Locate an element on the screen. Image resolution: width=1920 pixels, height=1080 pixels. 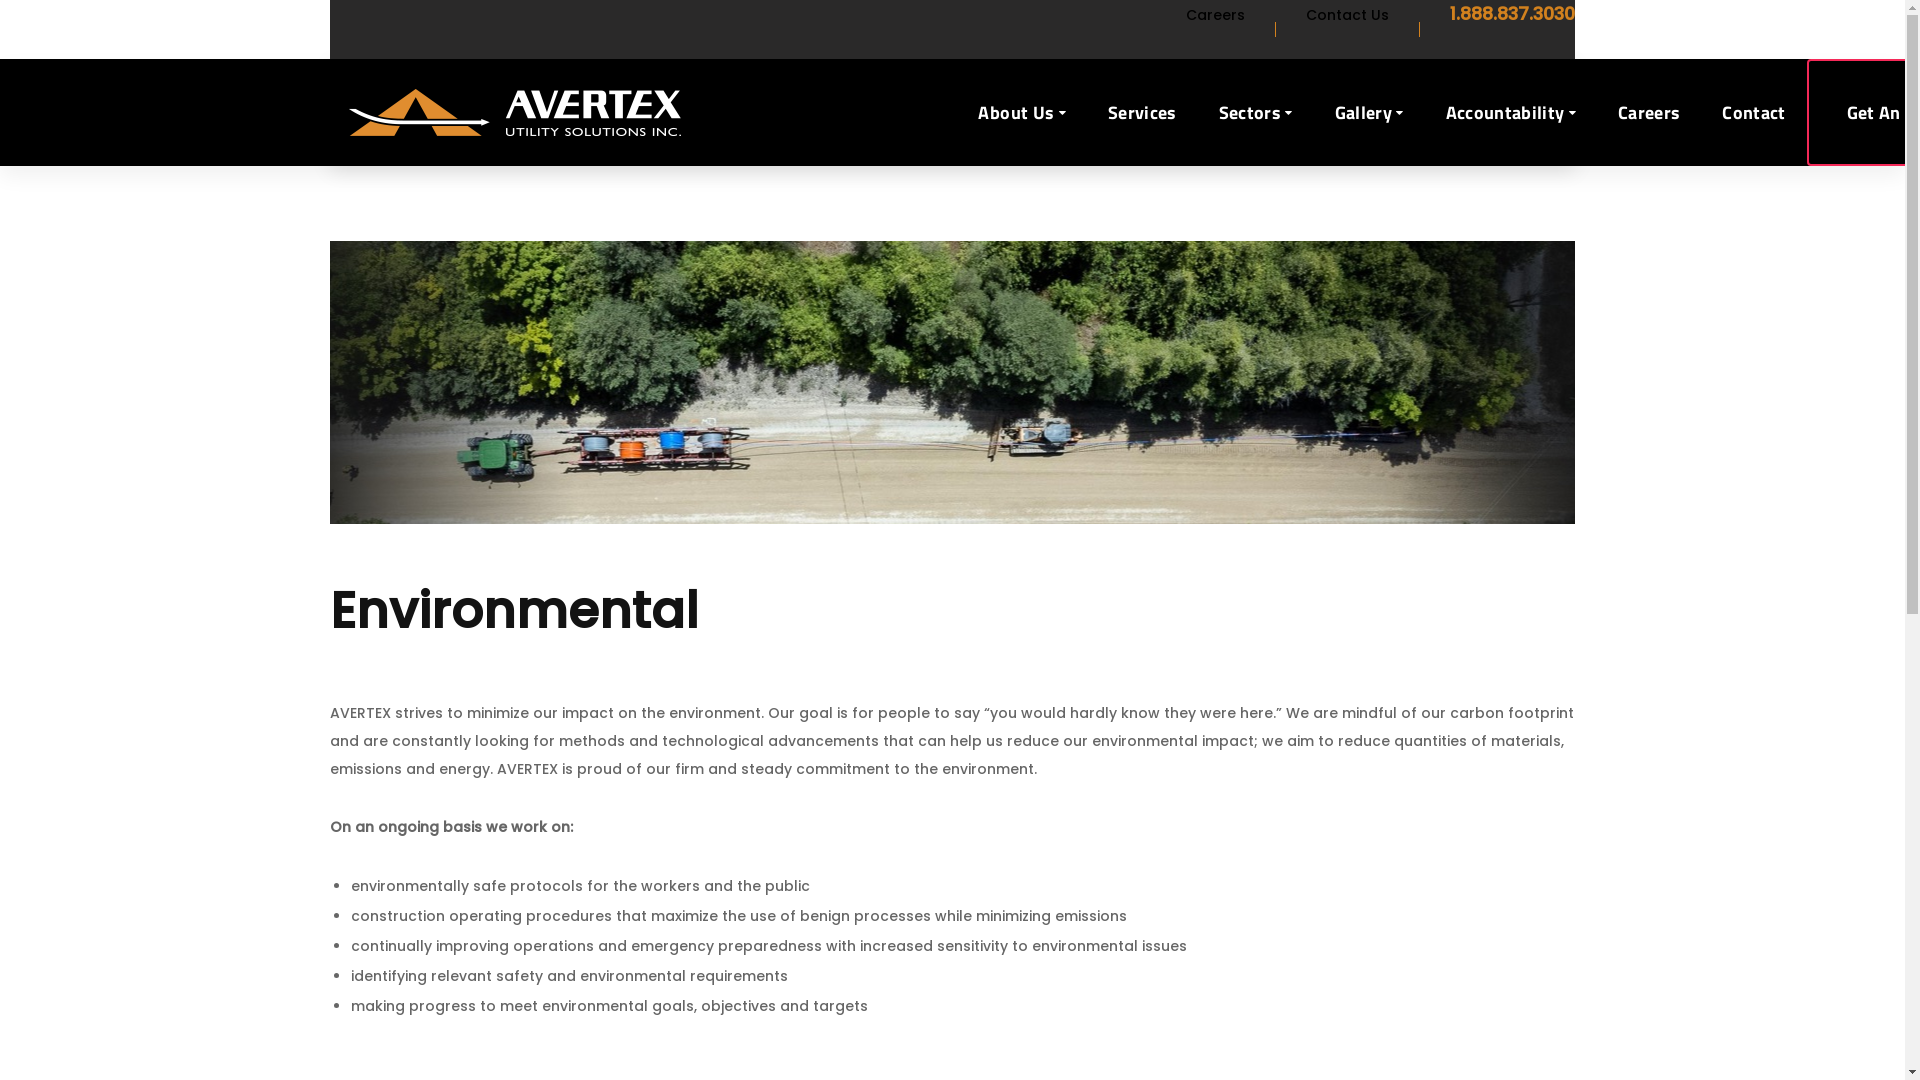
Accountability is located at coordinates (1511, 112).